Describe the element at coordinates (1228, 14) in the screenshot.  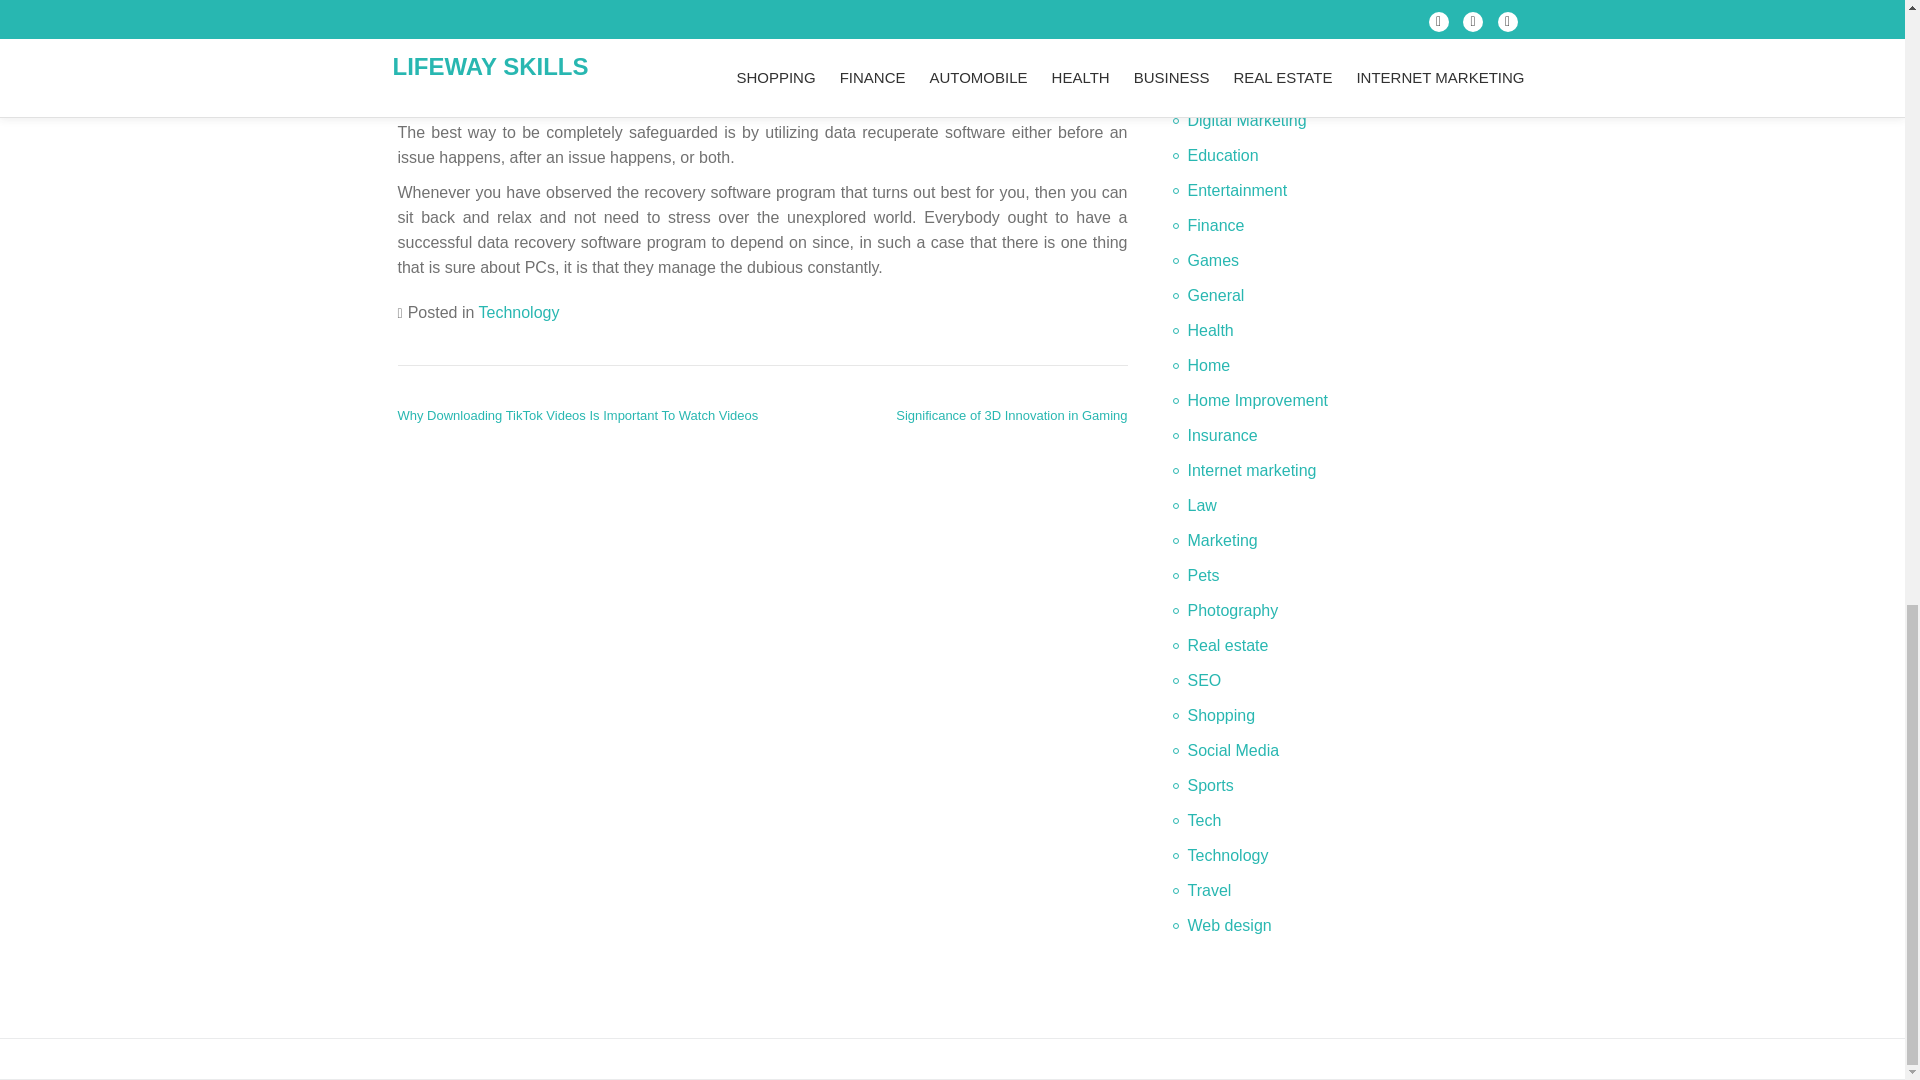
I see `Automobile` at that location.